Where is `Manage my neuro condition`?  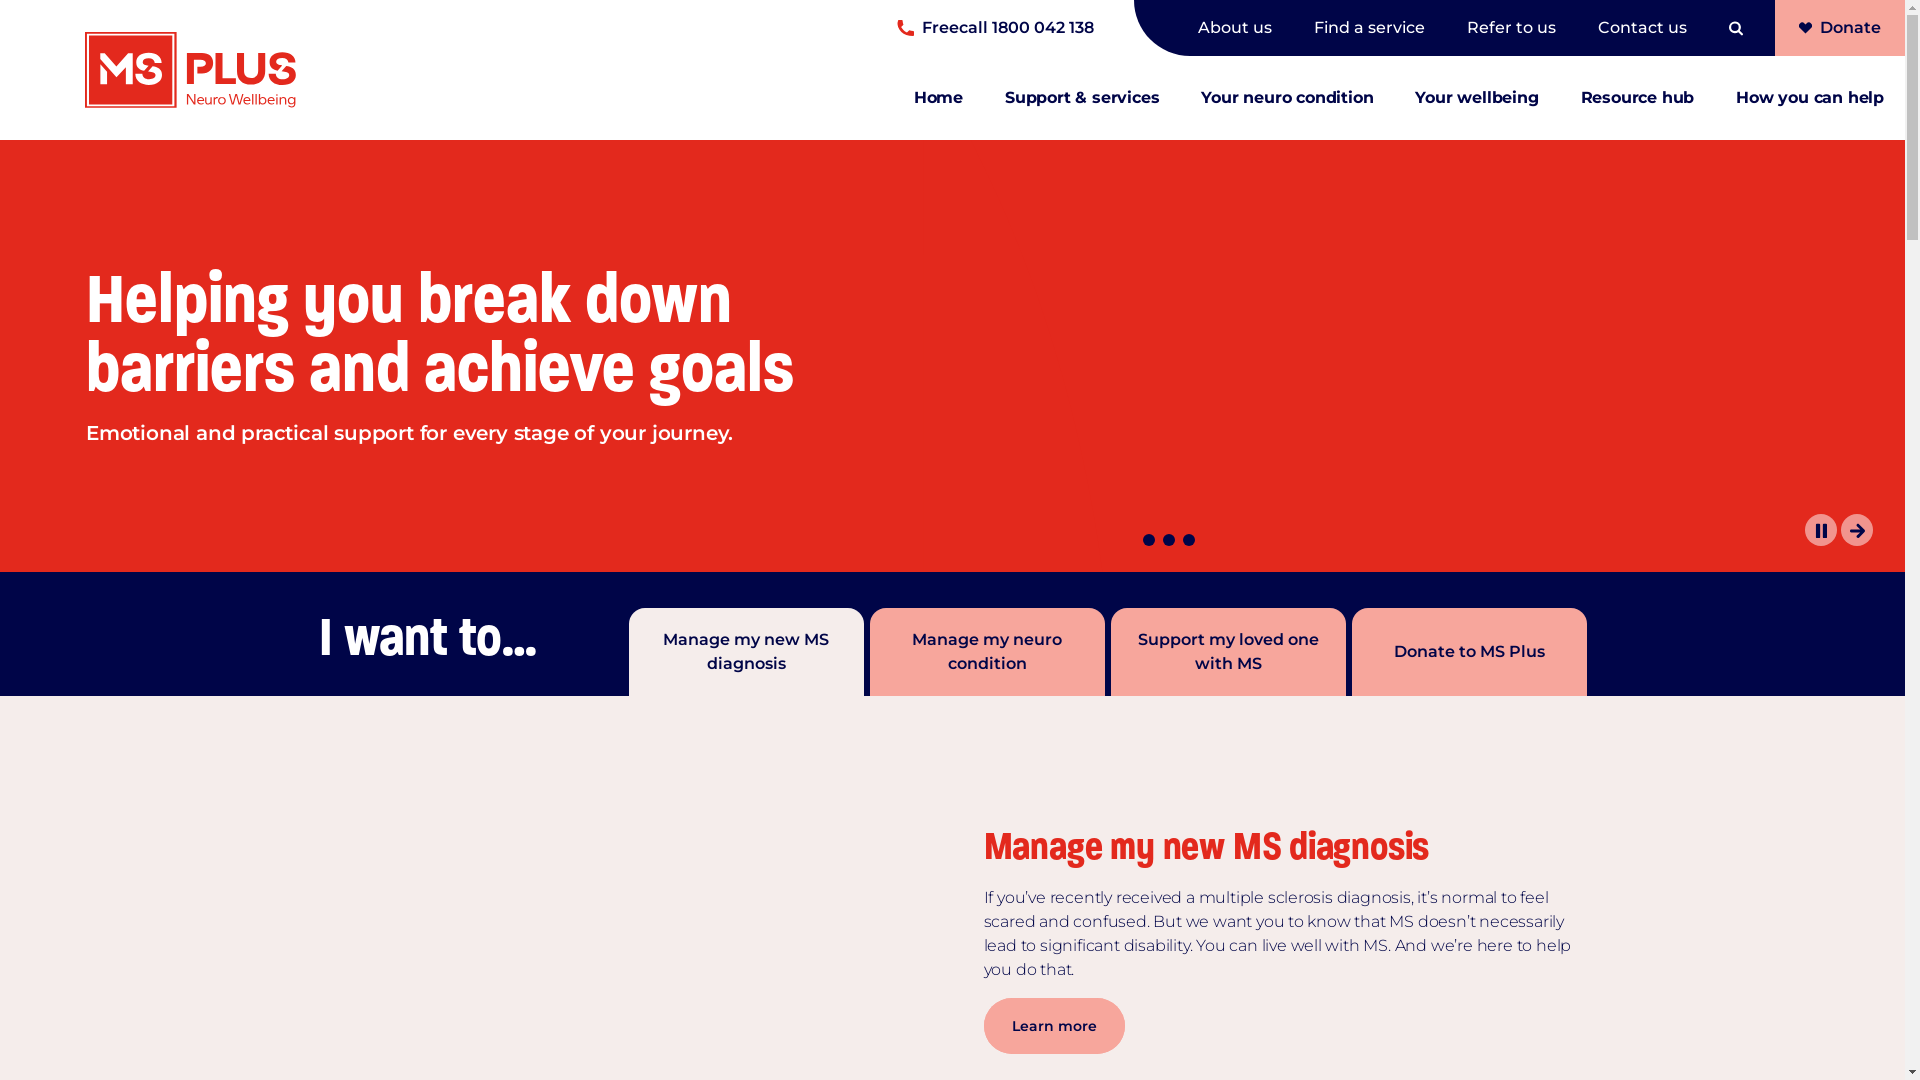 Manage my neuro condition is located at coordinates (988, 652).